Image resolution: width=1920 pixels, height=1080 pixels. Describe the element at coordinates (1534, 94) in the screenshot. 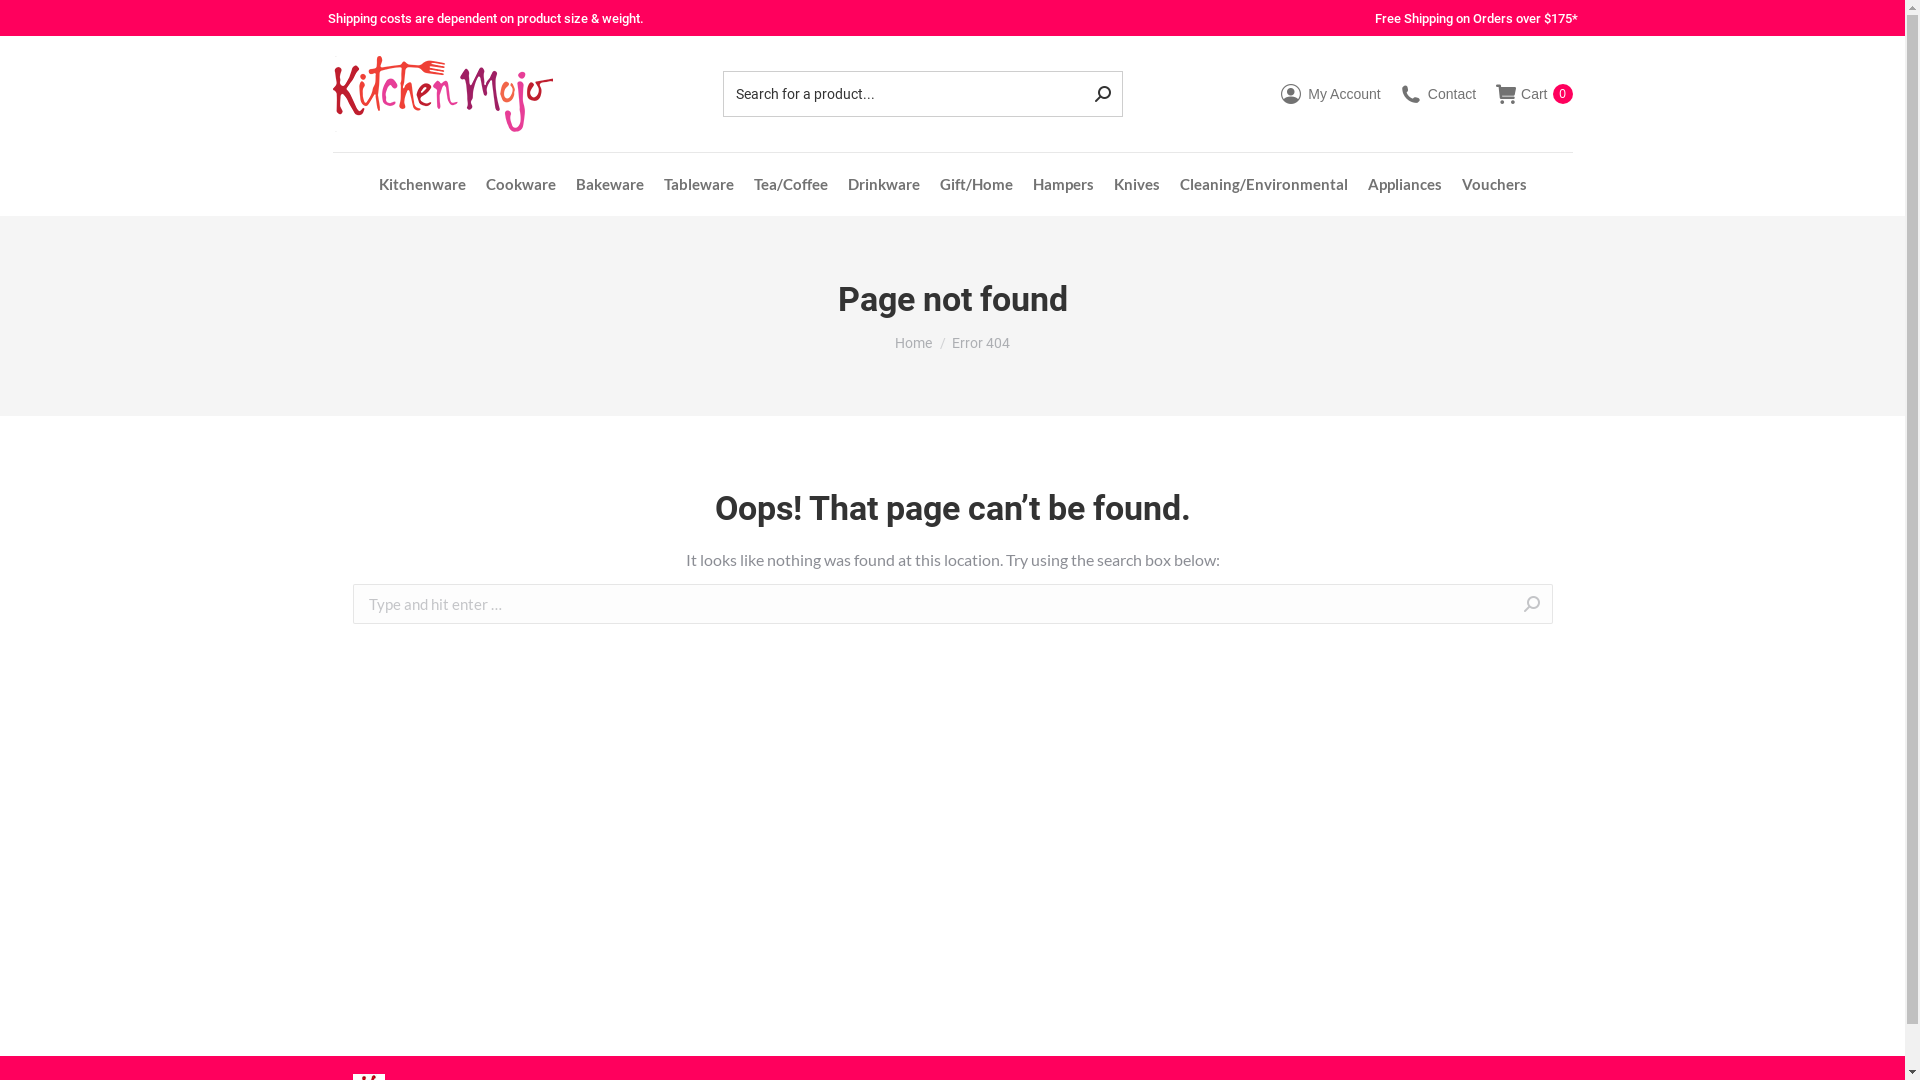

I see `Cart
0` at that location.